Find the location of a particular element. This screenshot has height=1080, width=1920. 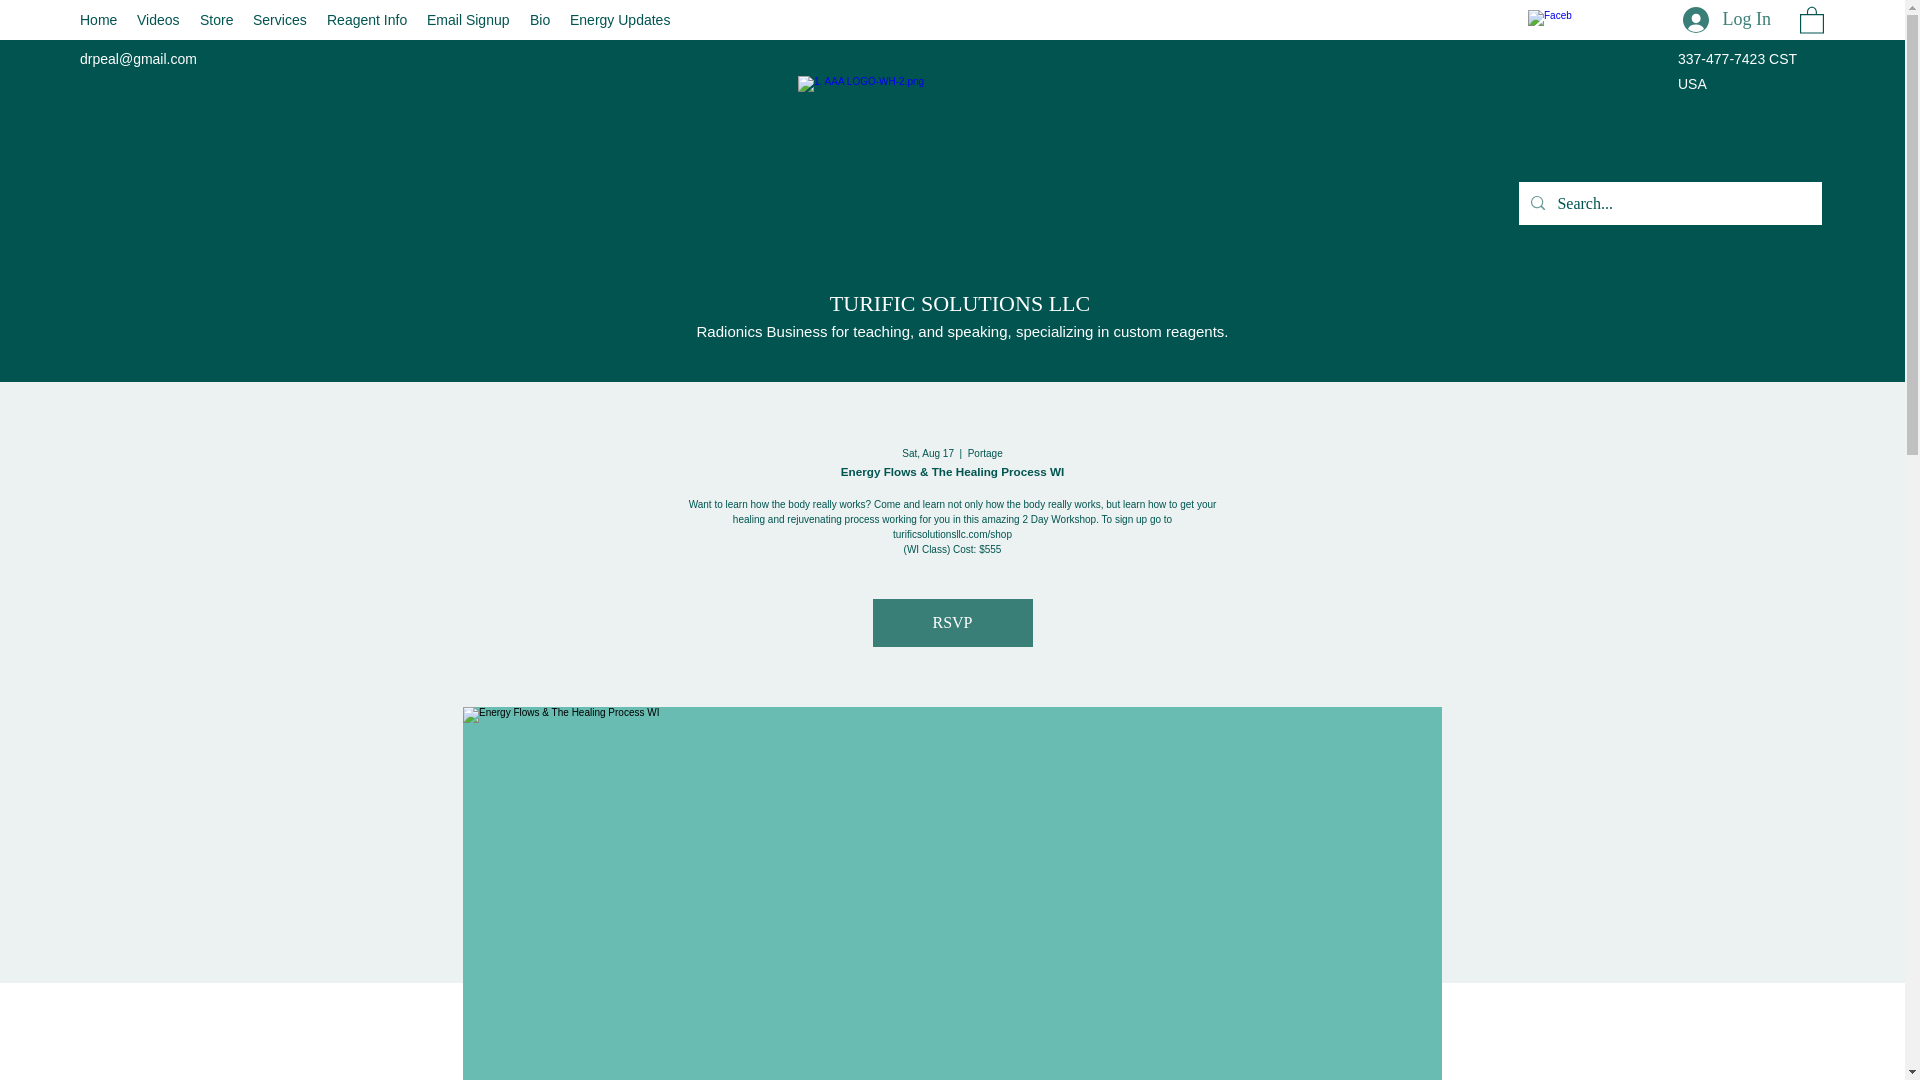

Videos is located at coordinates (158, 20).